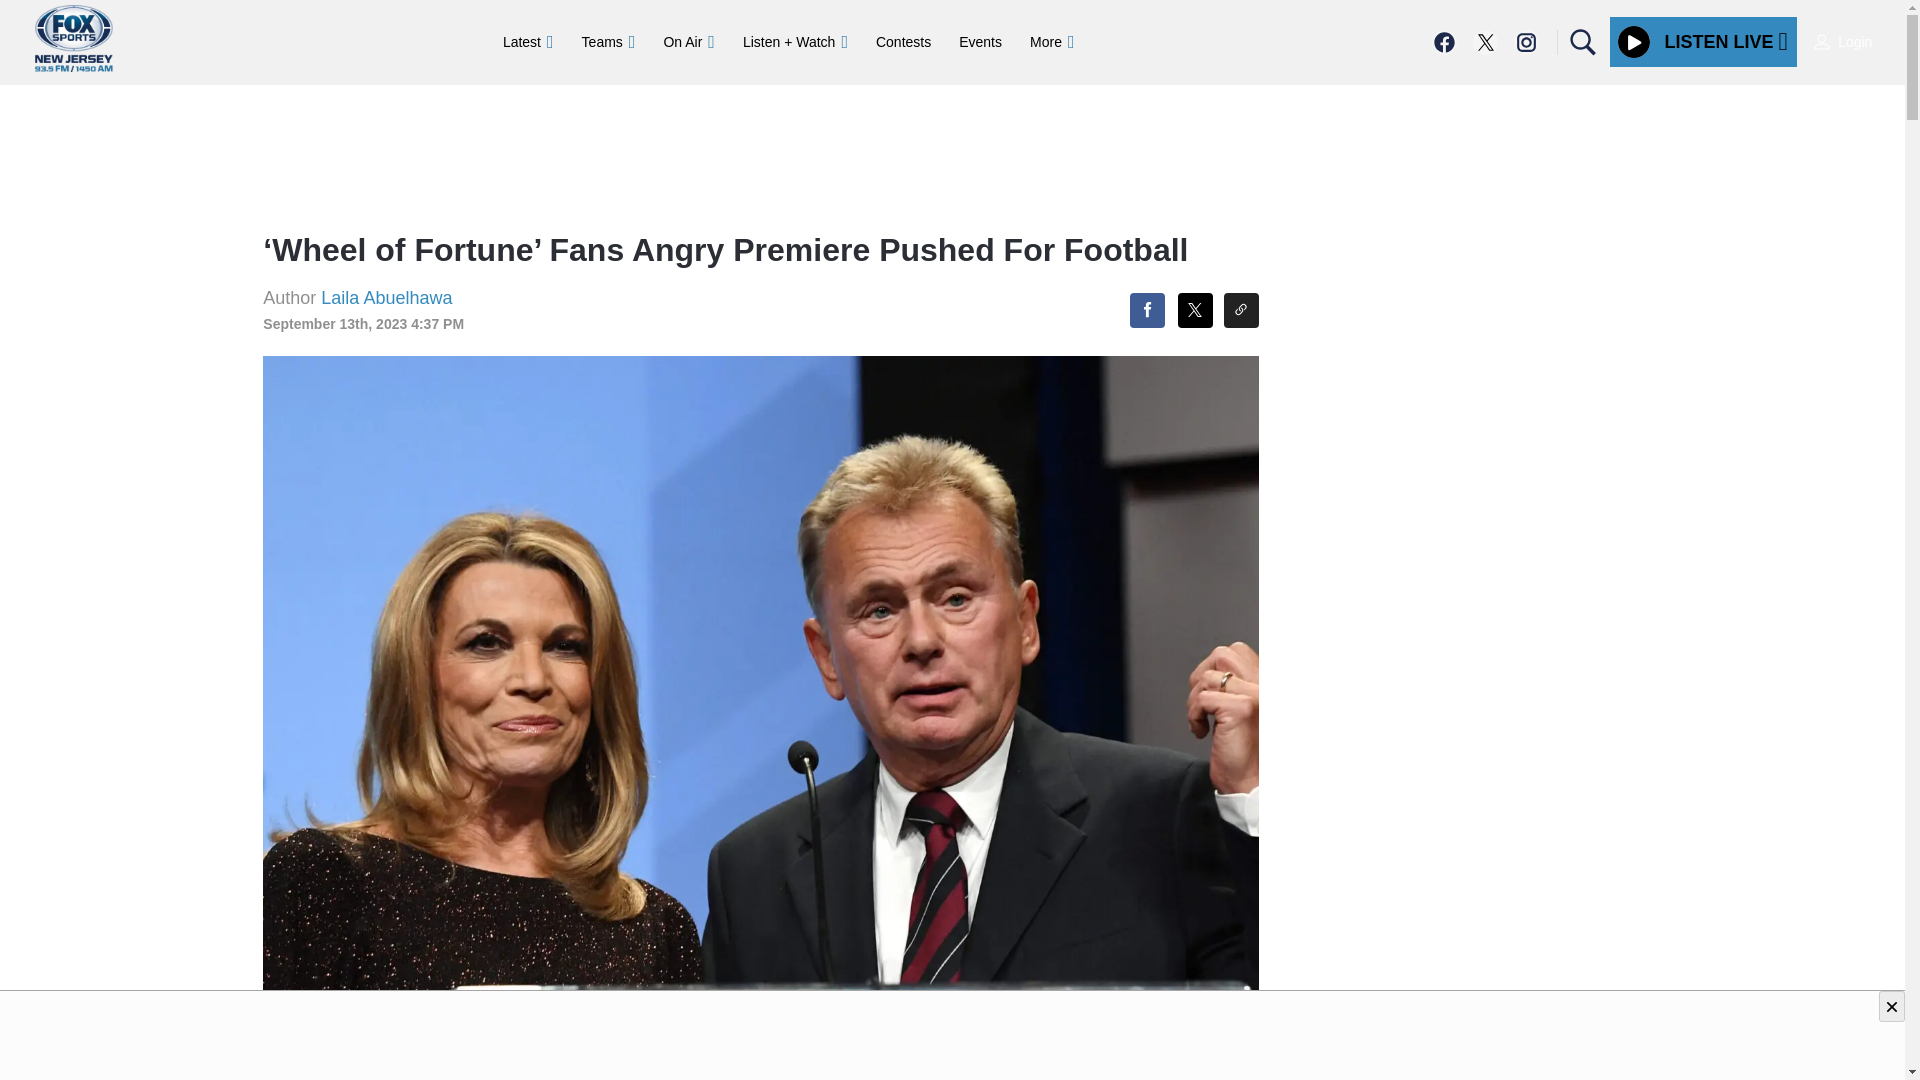 The width and height of the screenshot is (1920, 1080). I want to click on On Air, so click(688, 41).